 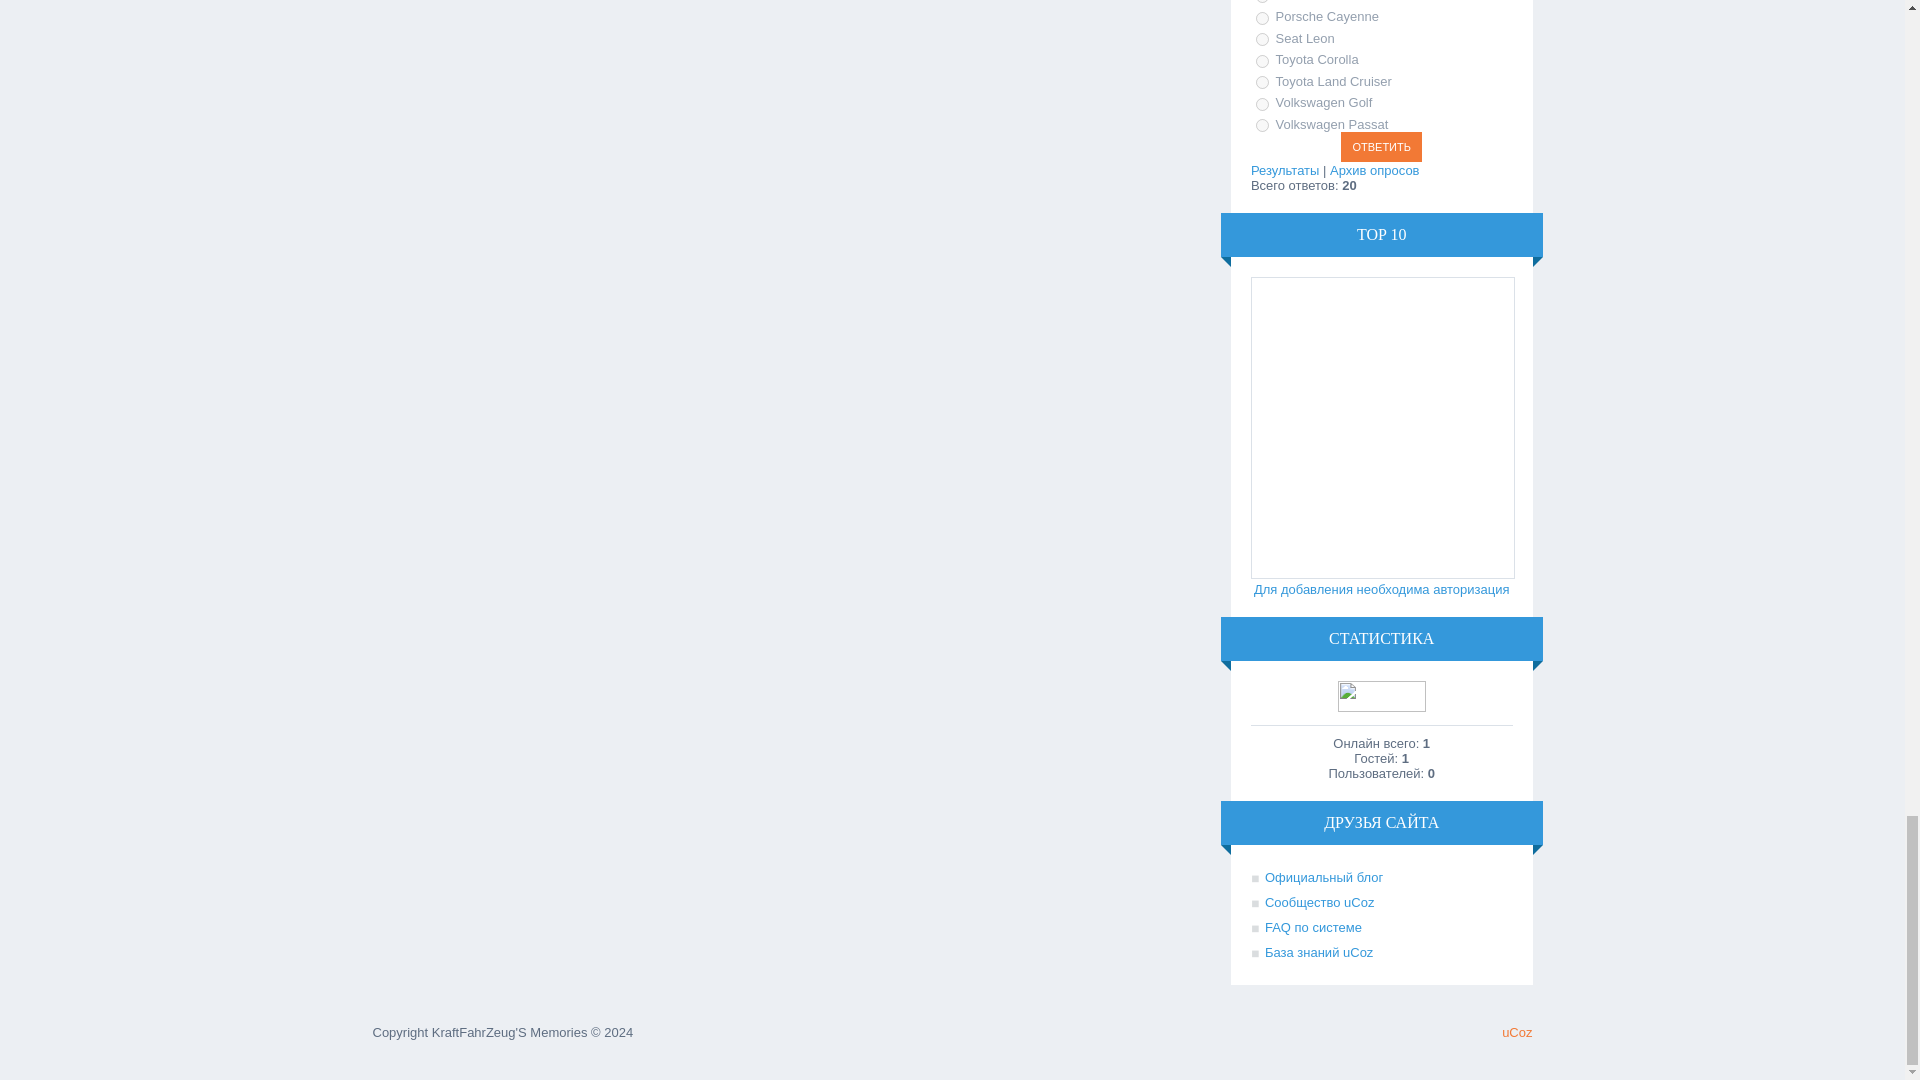 I want to click on 11, so click(x=1262, y=40).